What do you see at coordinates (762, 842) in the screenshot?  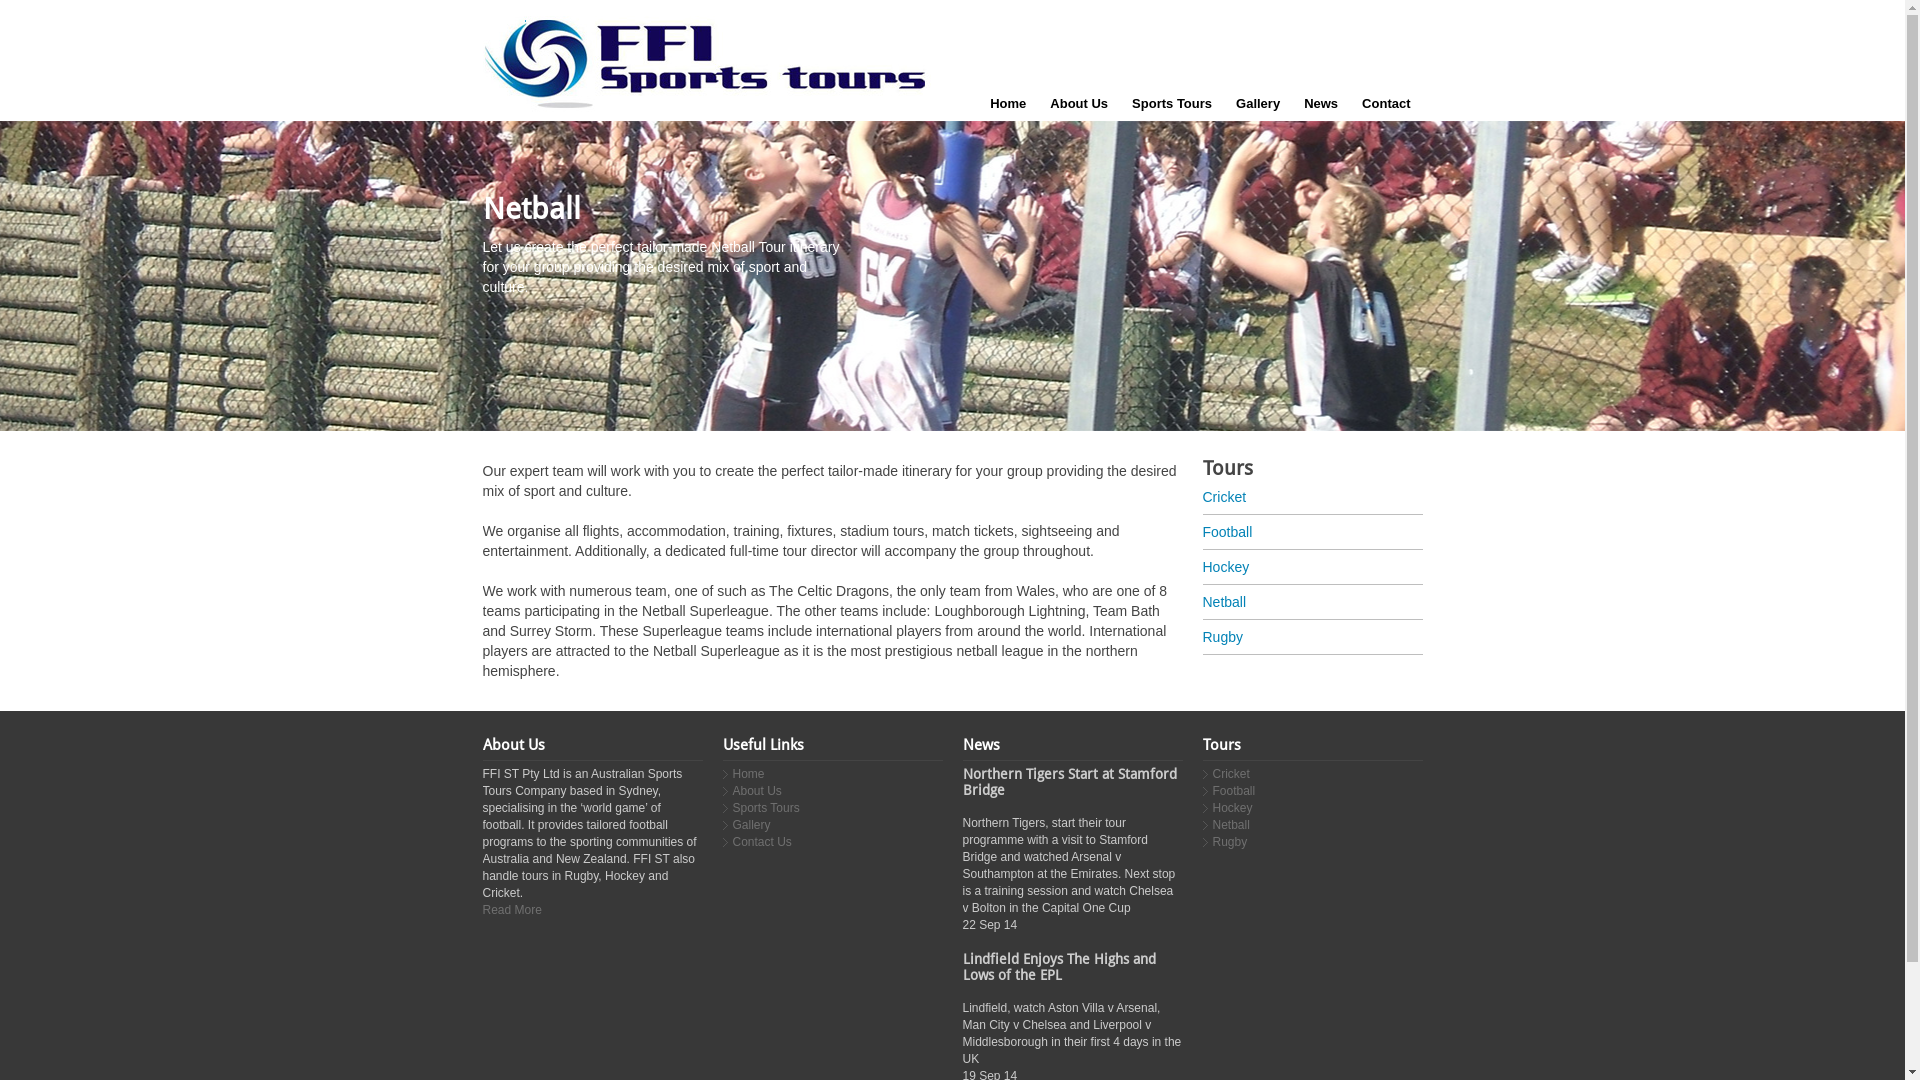 I see `Contact Us` at bounding box center [762, 842].